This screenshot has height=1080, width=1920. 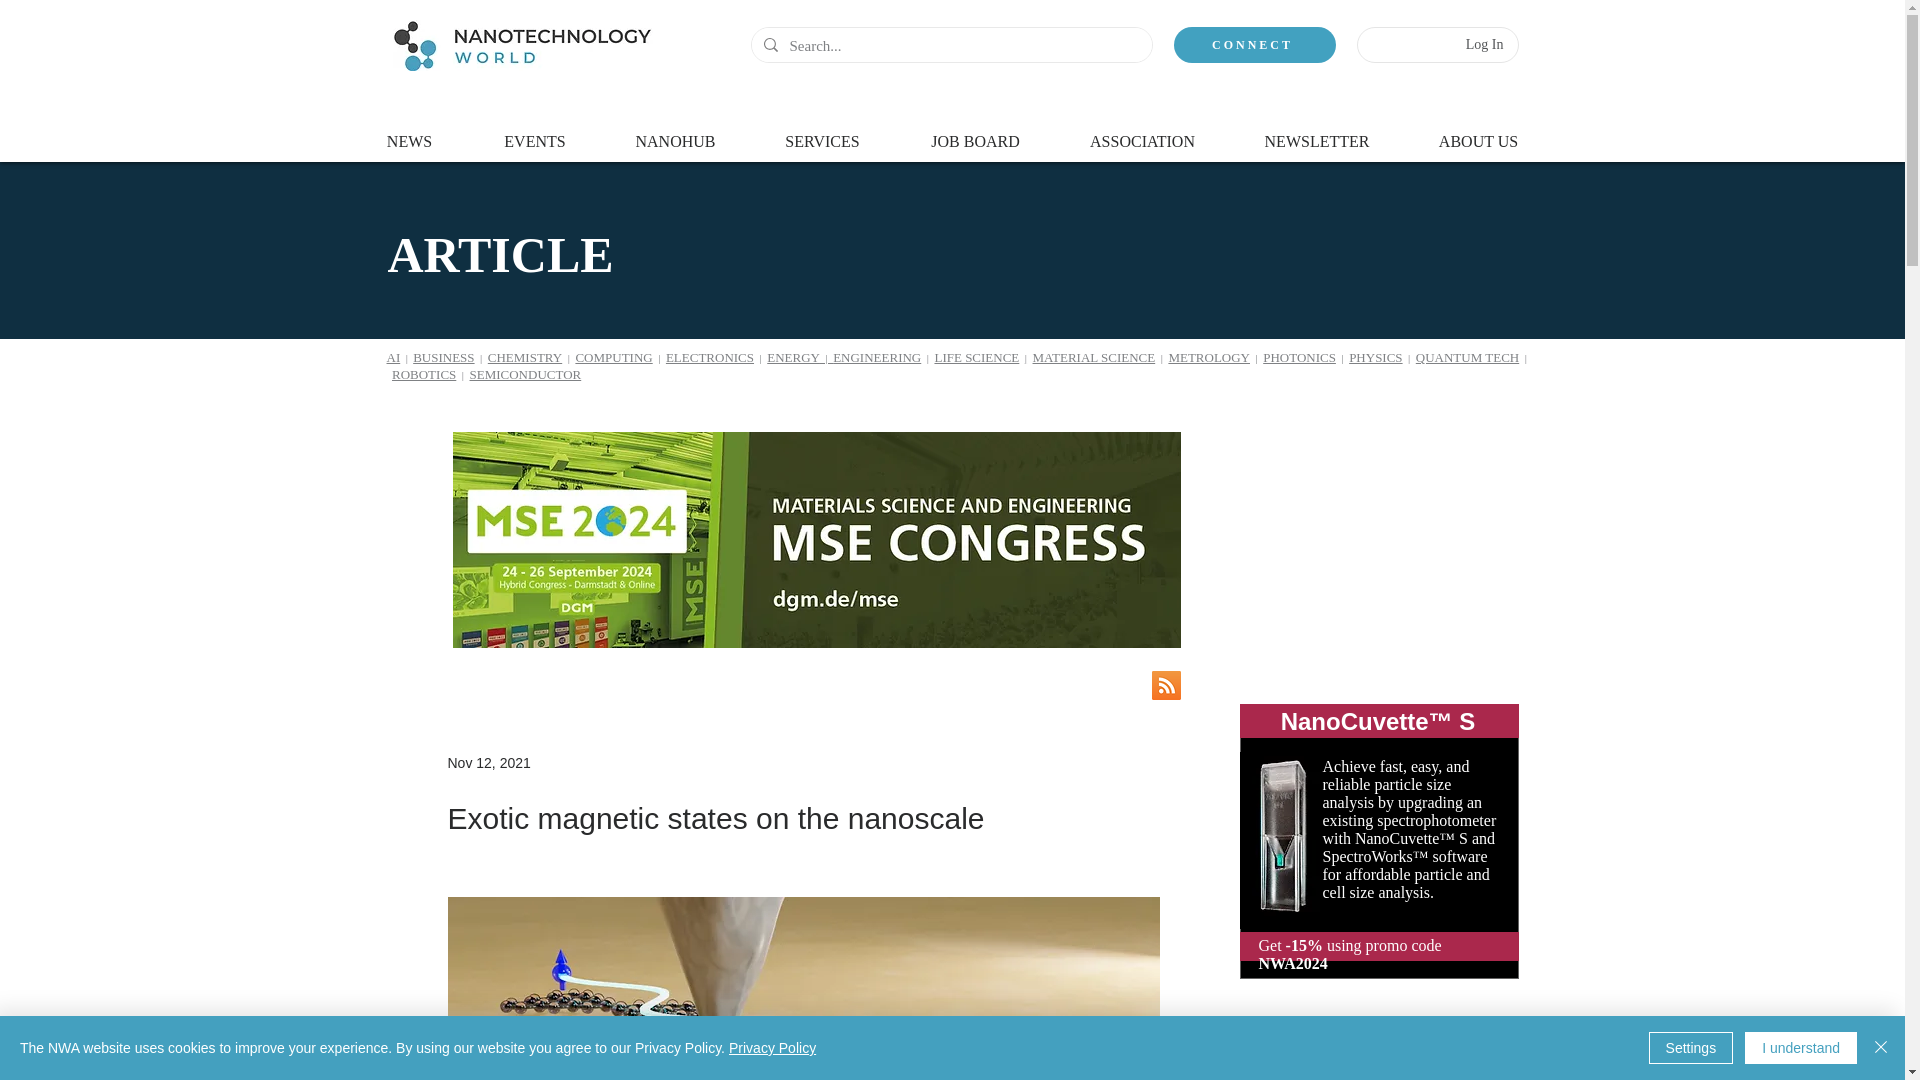 What do you see at coordinates (524, 357) in the screenshot?
I see `CHEMISTRY` at bounding box center [524, 357].